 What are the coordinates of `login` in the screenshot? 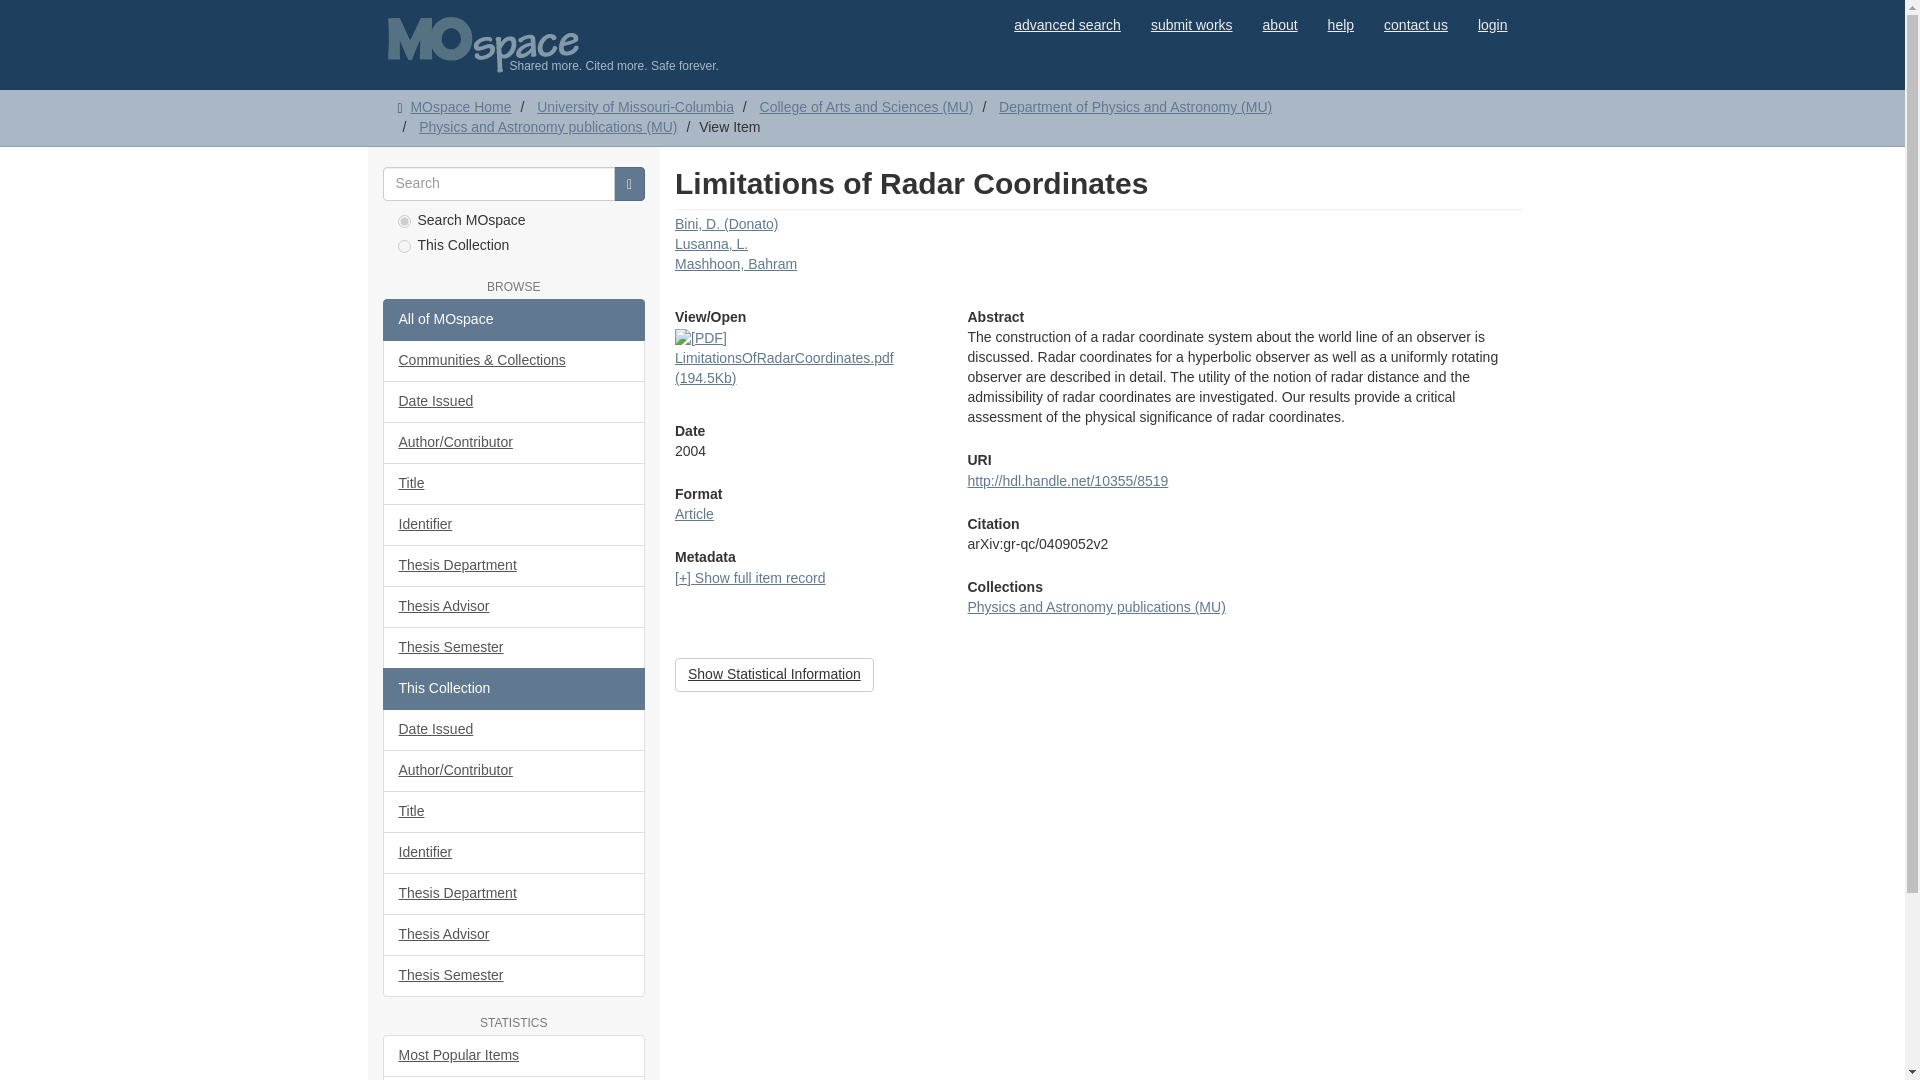 It's located at (1492, 24).